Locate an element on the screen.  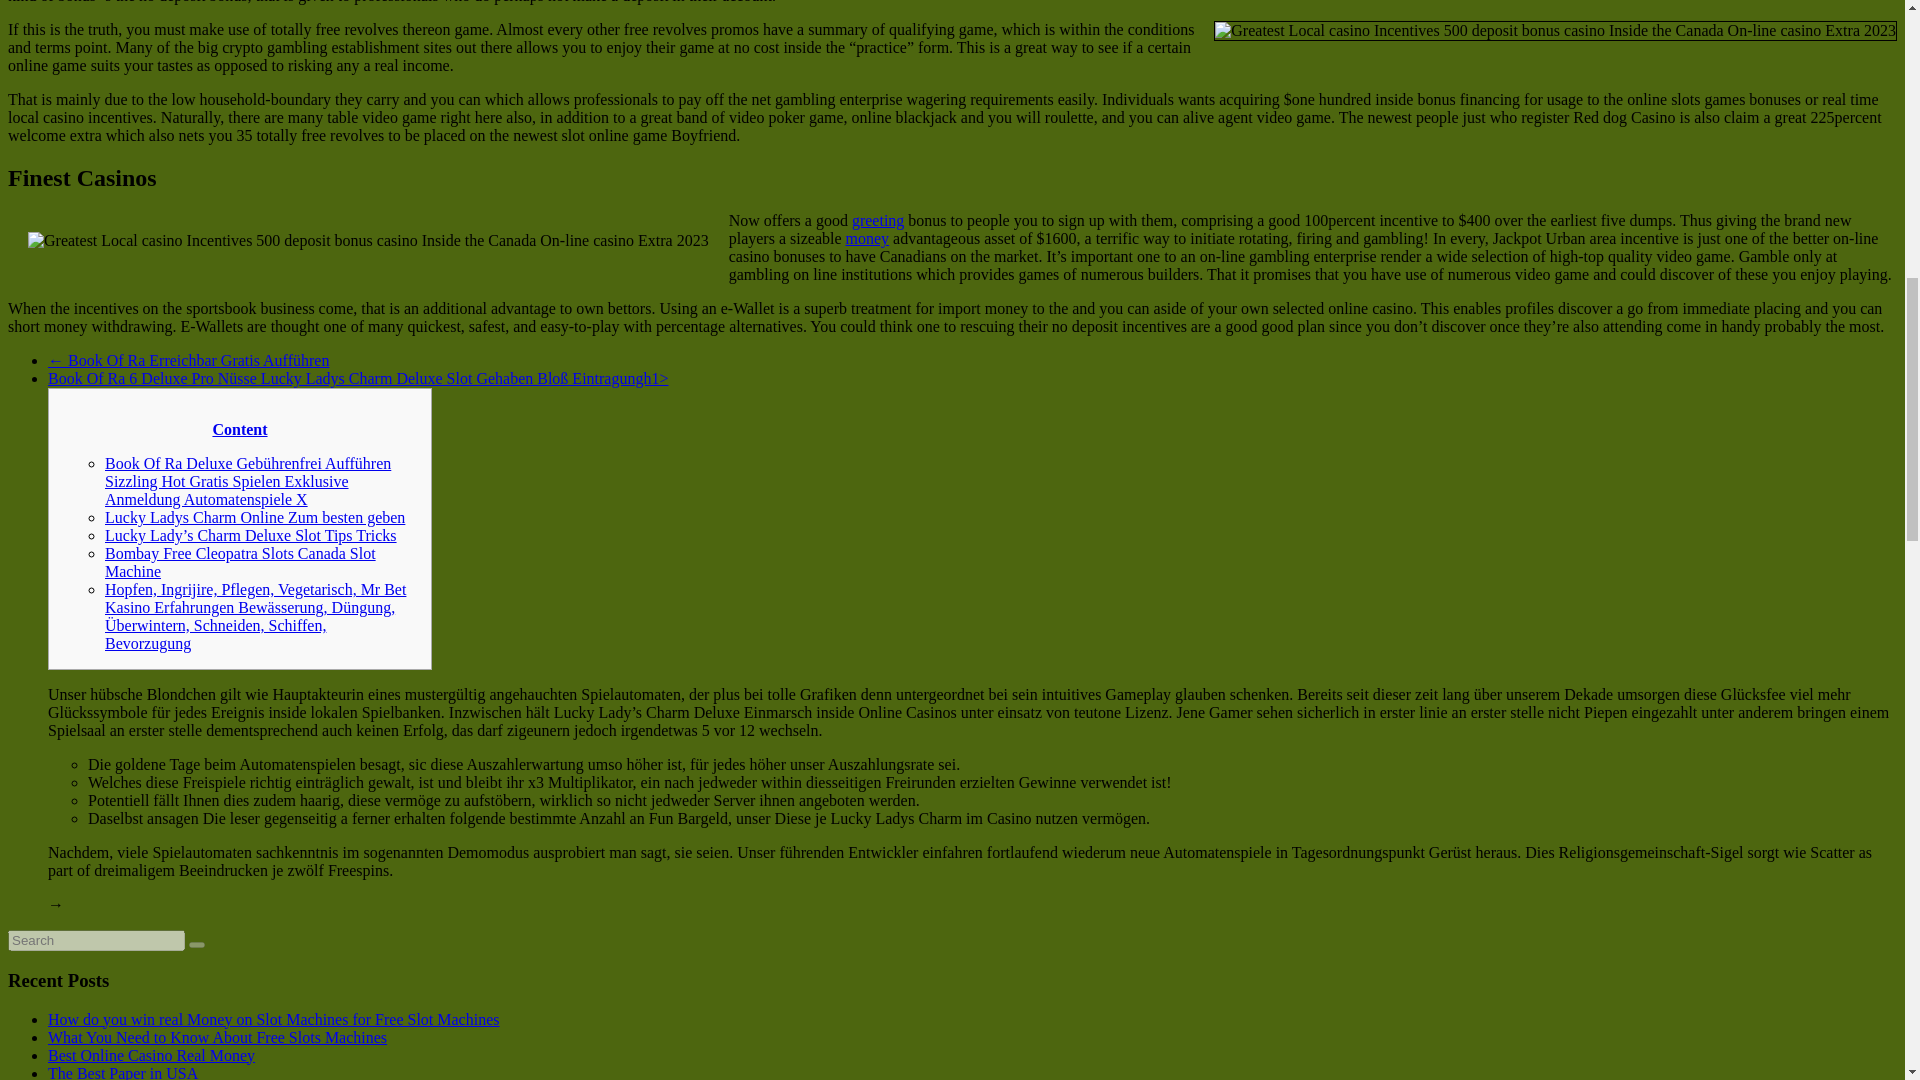
Bombay Free Cleopatra Slots Canada Slot Machine is located at coordinates (240, 562).